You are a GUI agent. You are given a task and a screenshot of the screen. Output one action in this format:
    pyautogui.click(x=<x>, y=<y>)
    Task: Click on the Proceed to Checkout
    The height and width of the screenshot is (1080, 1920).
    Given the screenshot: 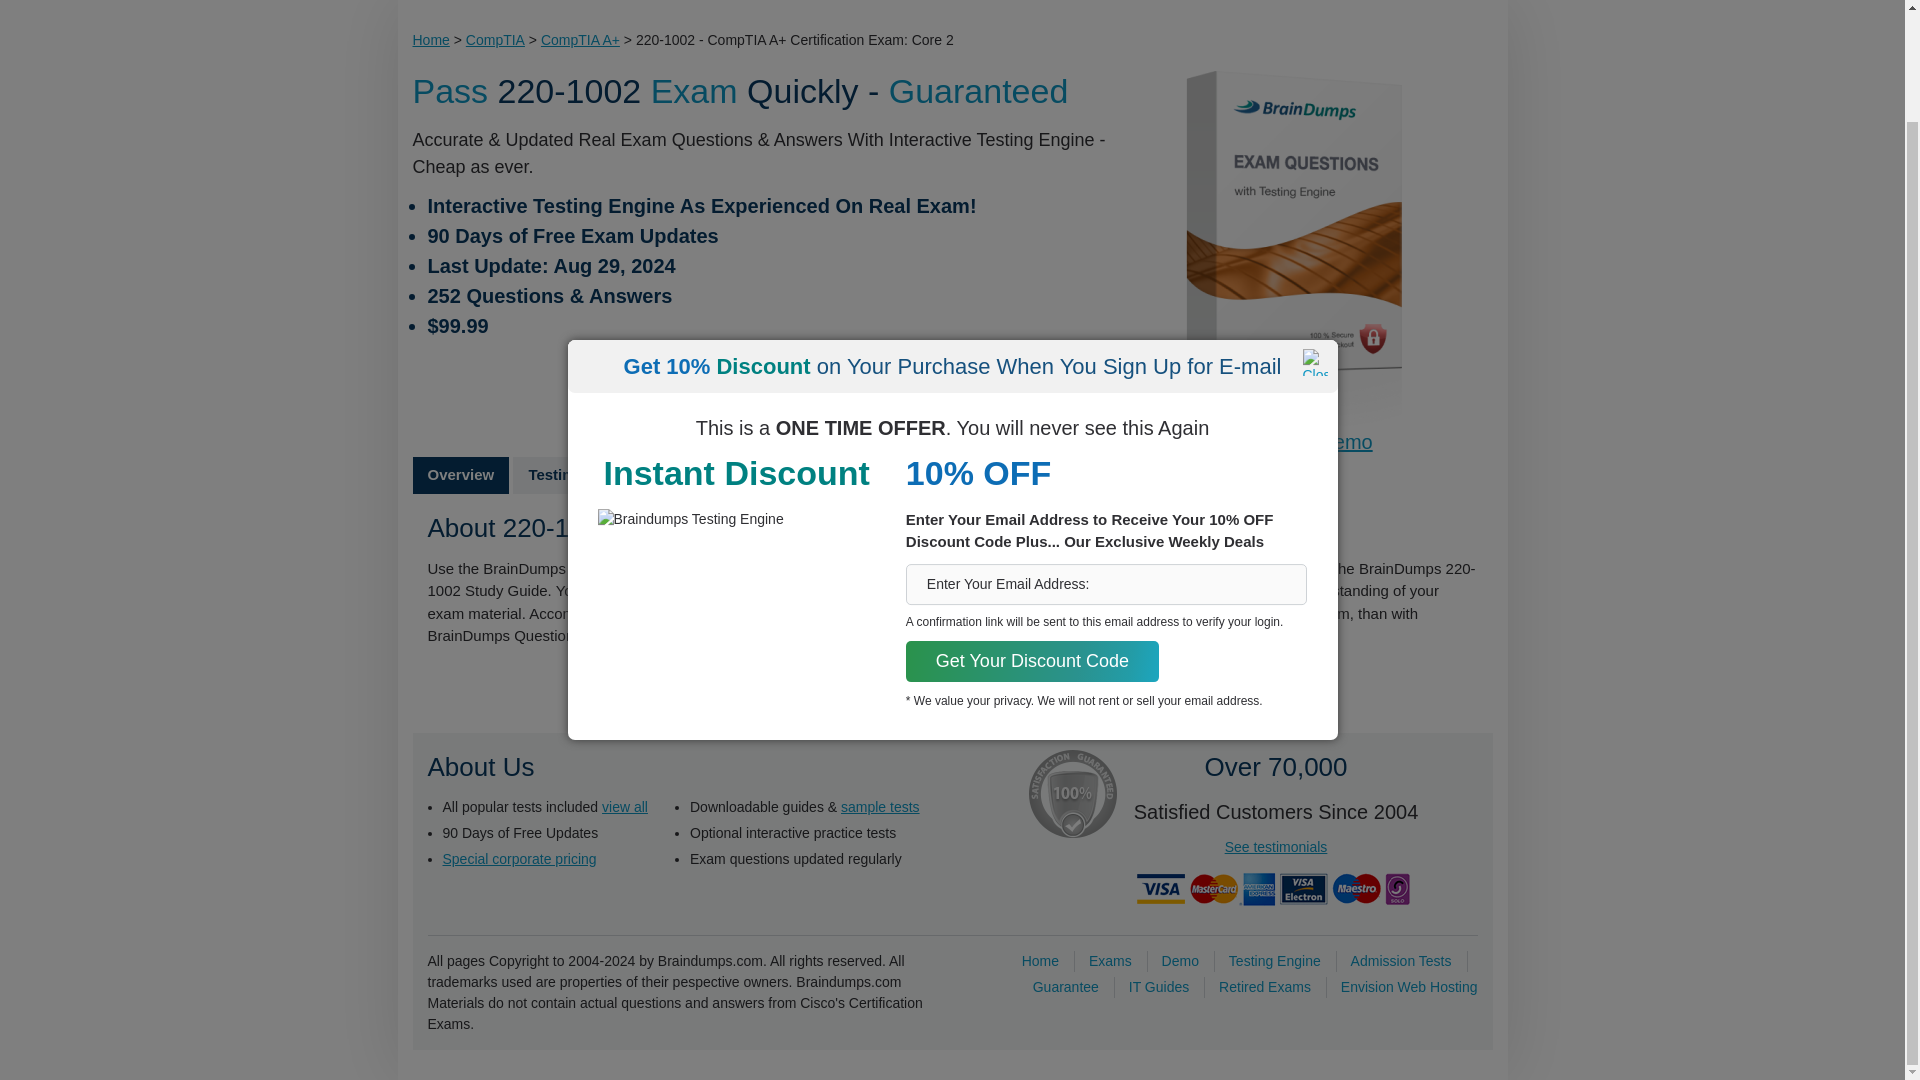 What is the action you would take?
    pyautogui.click(x=766, y=376)
    